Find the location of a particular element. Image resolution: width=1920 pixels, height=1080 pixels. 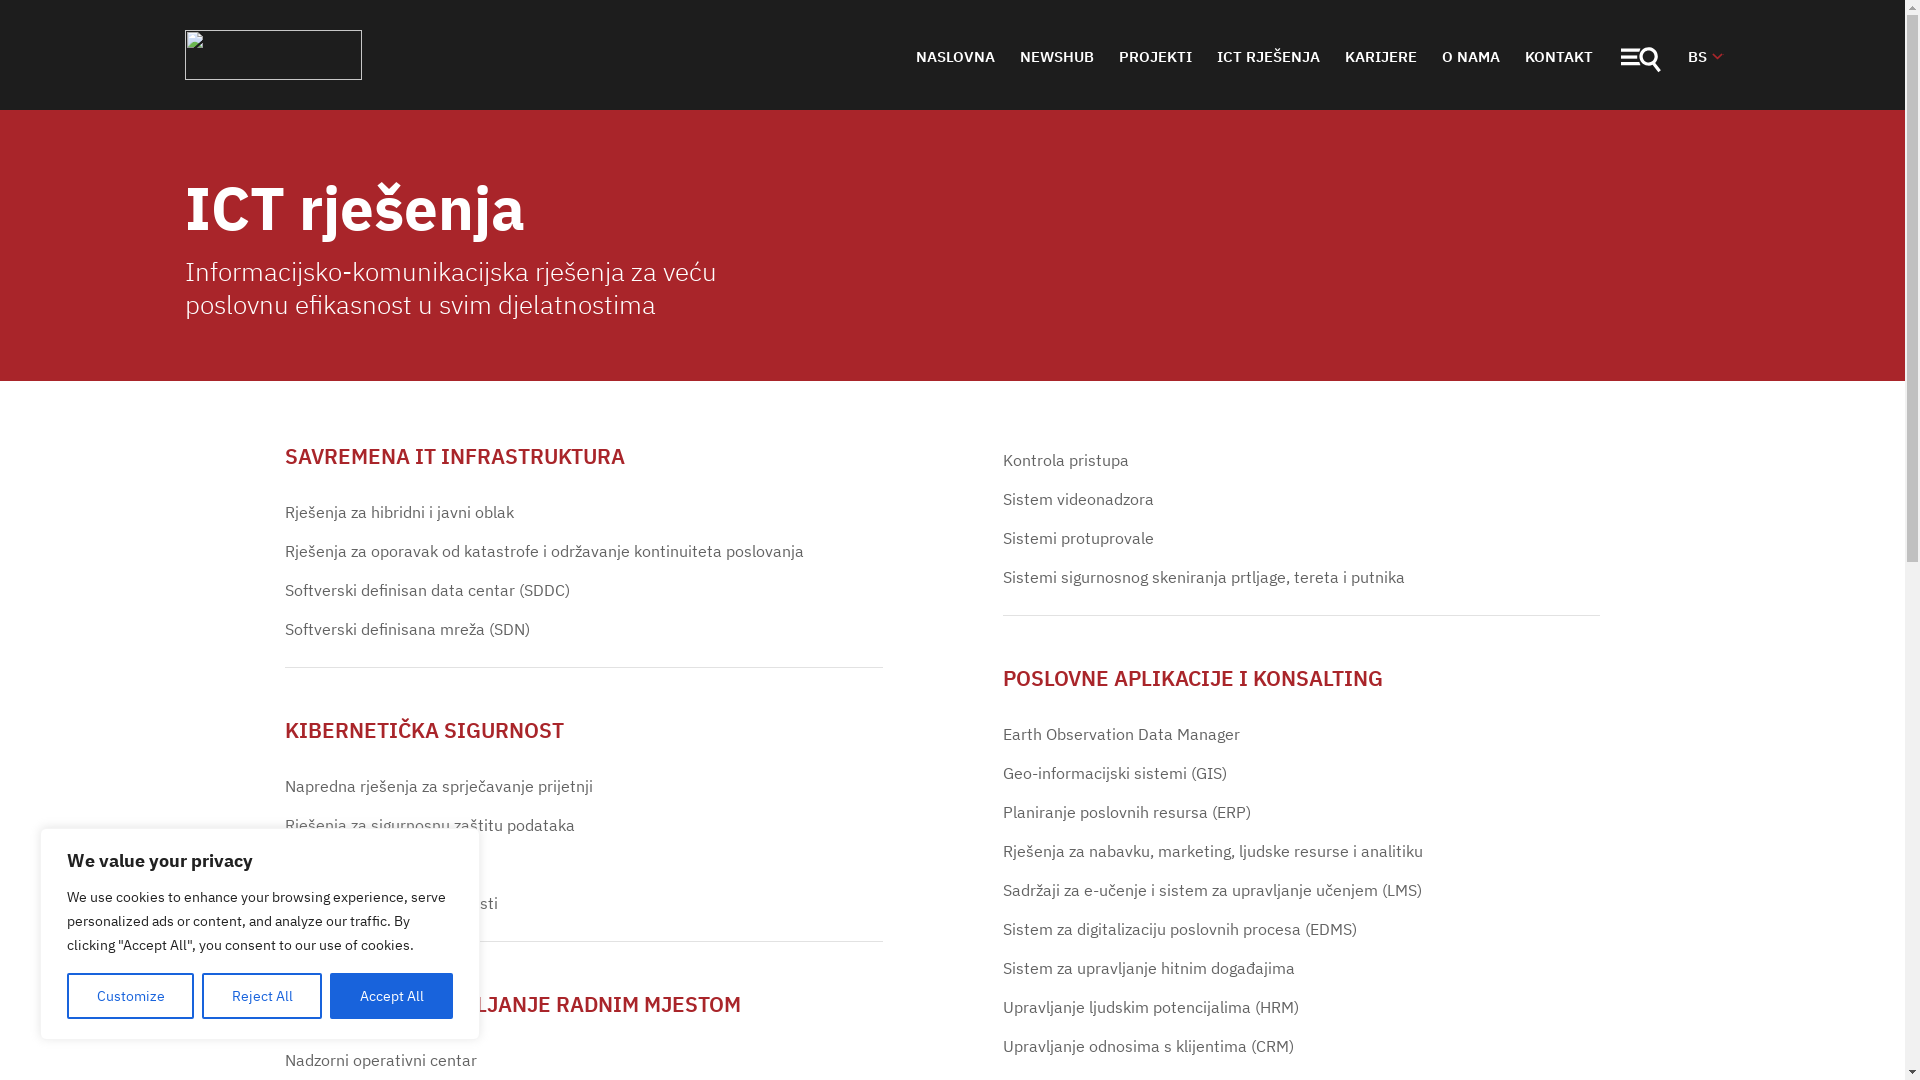

Kontrola pristupa is located at coordinates (1065, 460).